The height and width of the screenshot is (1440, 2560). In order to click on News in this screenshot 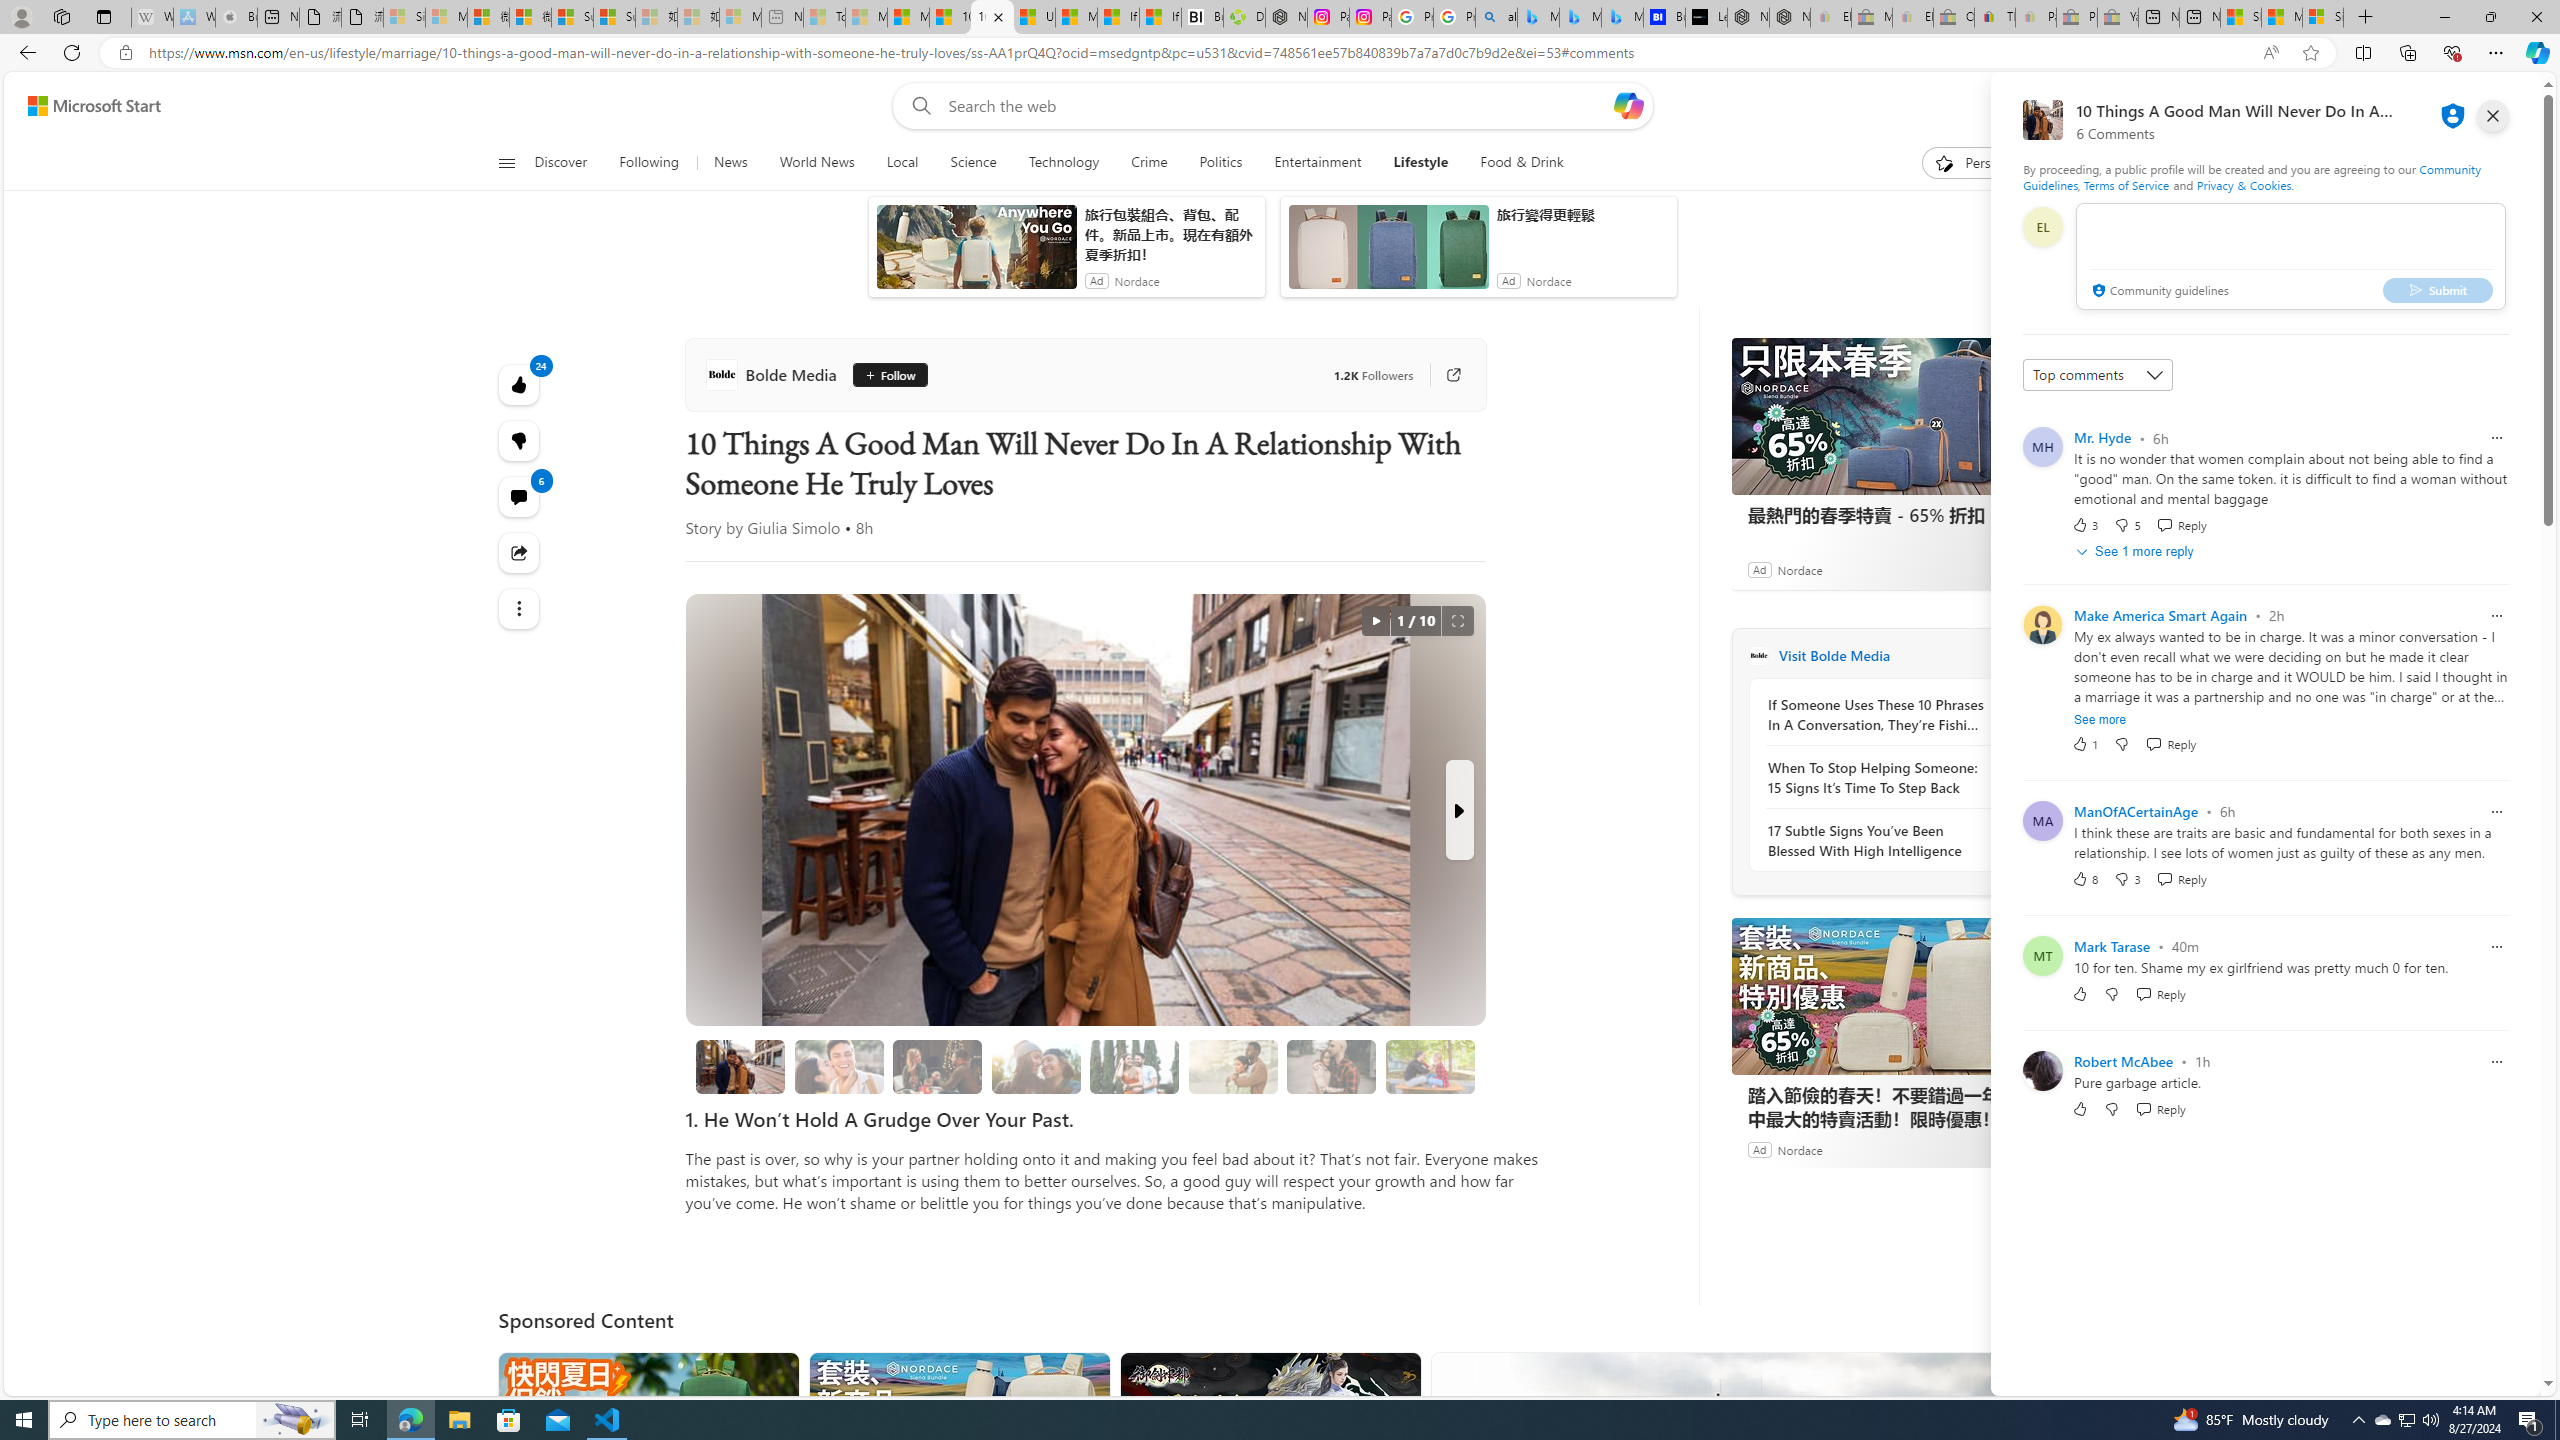, I will do `click(729, 163)`.